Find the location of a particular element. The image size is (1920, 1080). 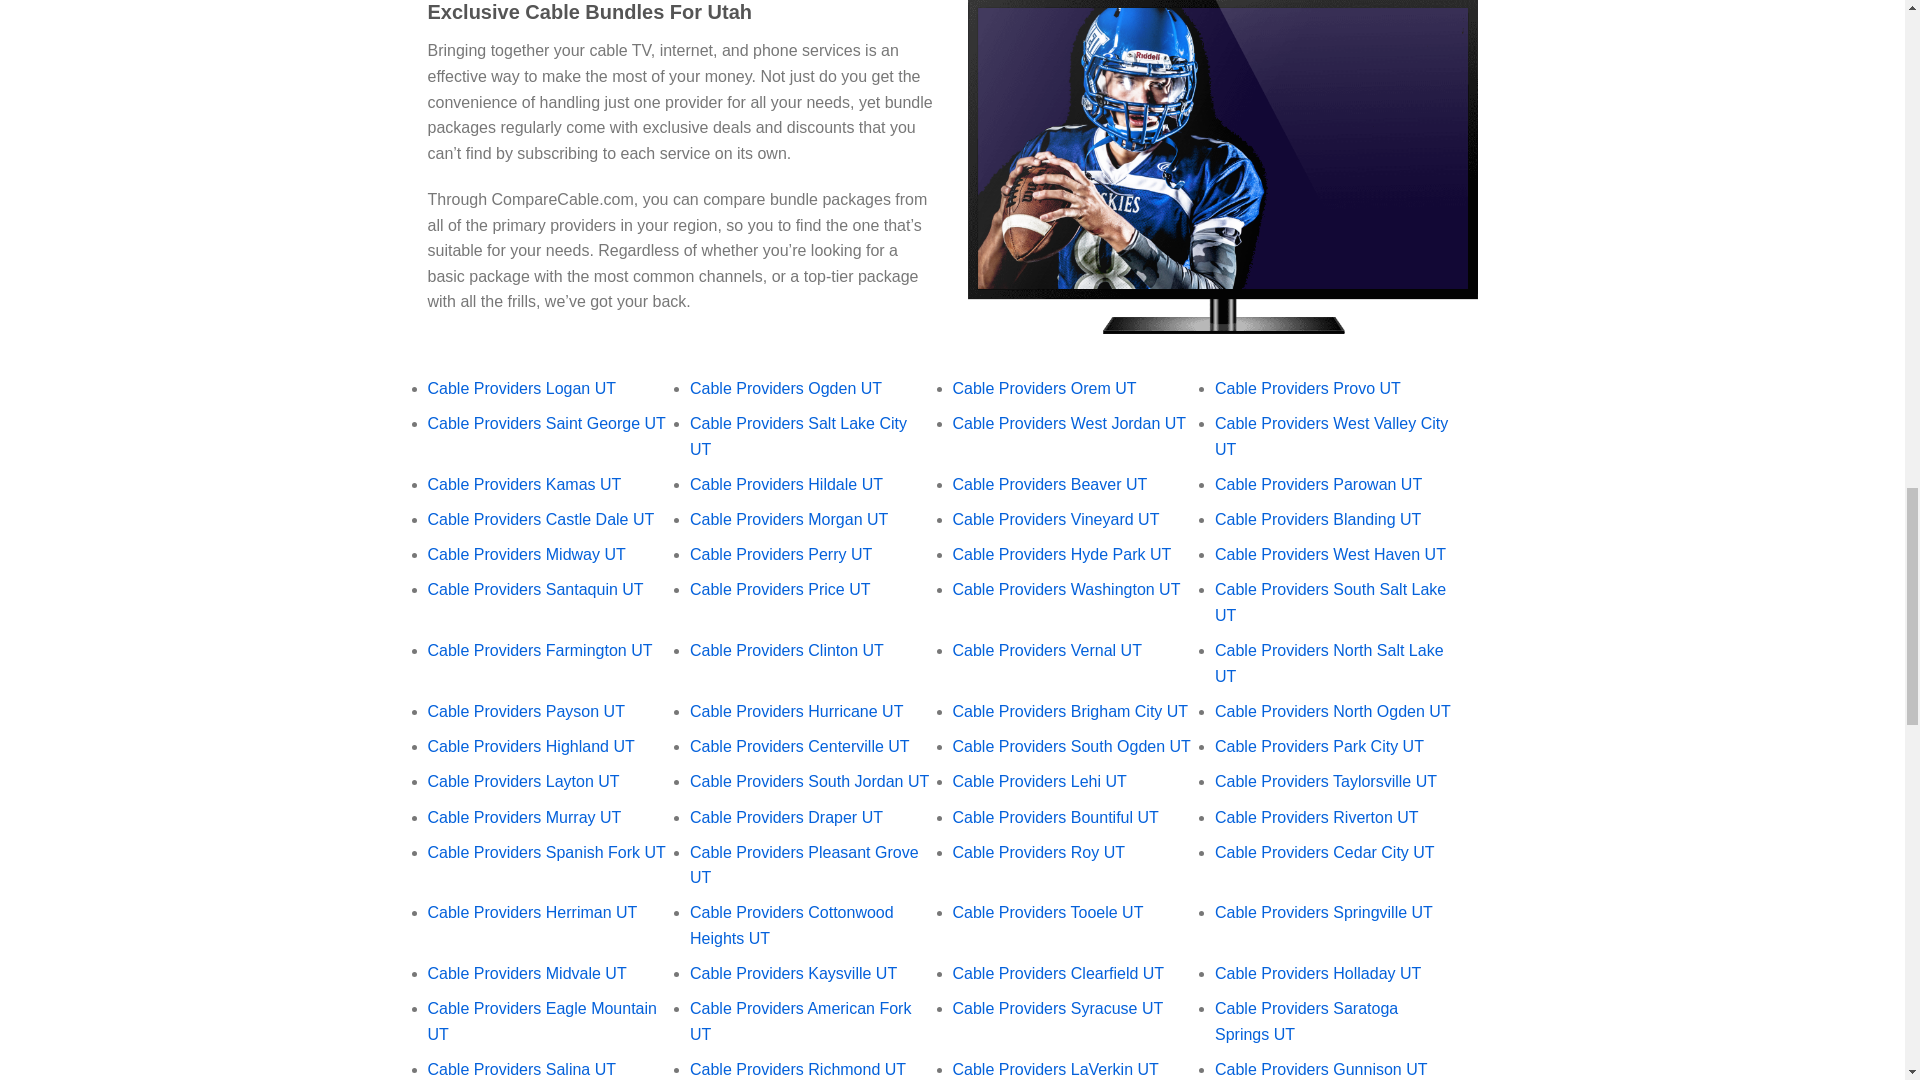

Cable Providers Blanding UT is located at coordinates (1318, 519).